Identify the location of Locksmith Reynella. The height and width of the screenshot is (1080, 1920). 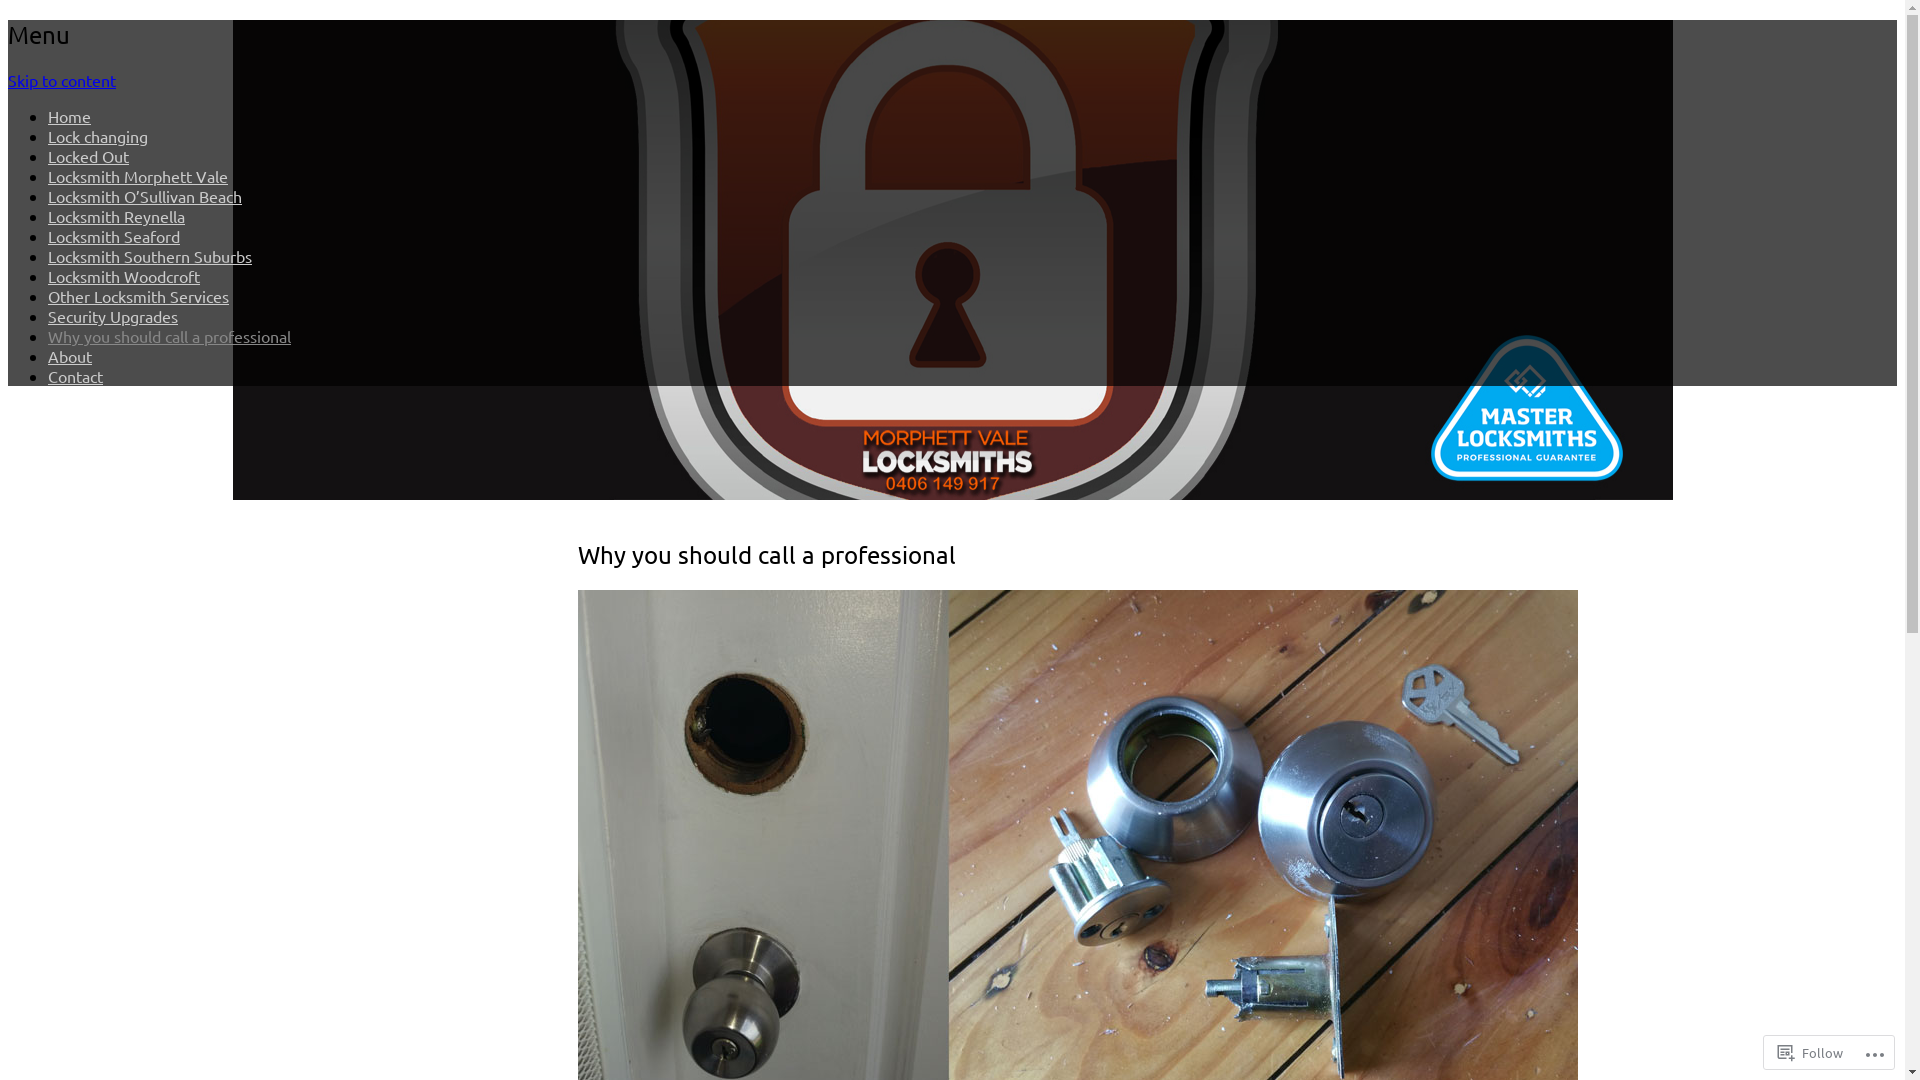
(116, 216).